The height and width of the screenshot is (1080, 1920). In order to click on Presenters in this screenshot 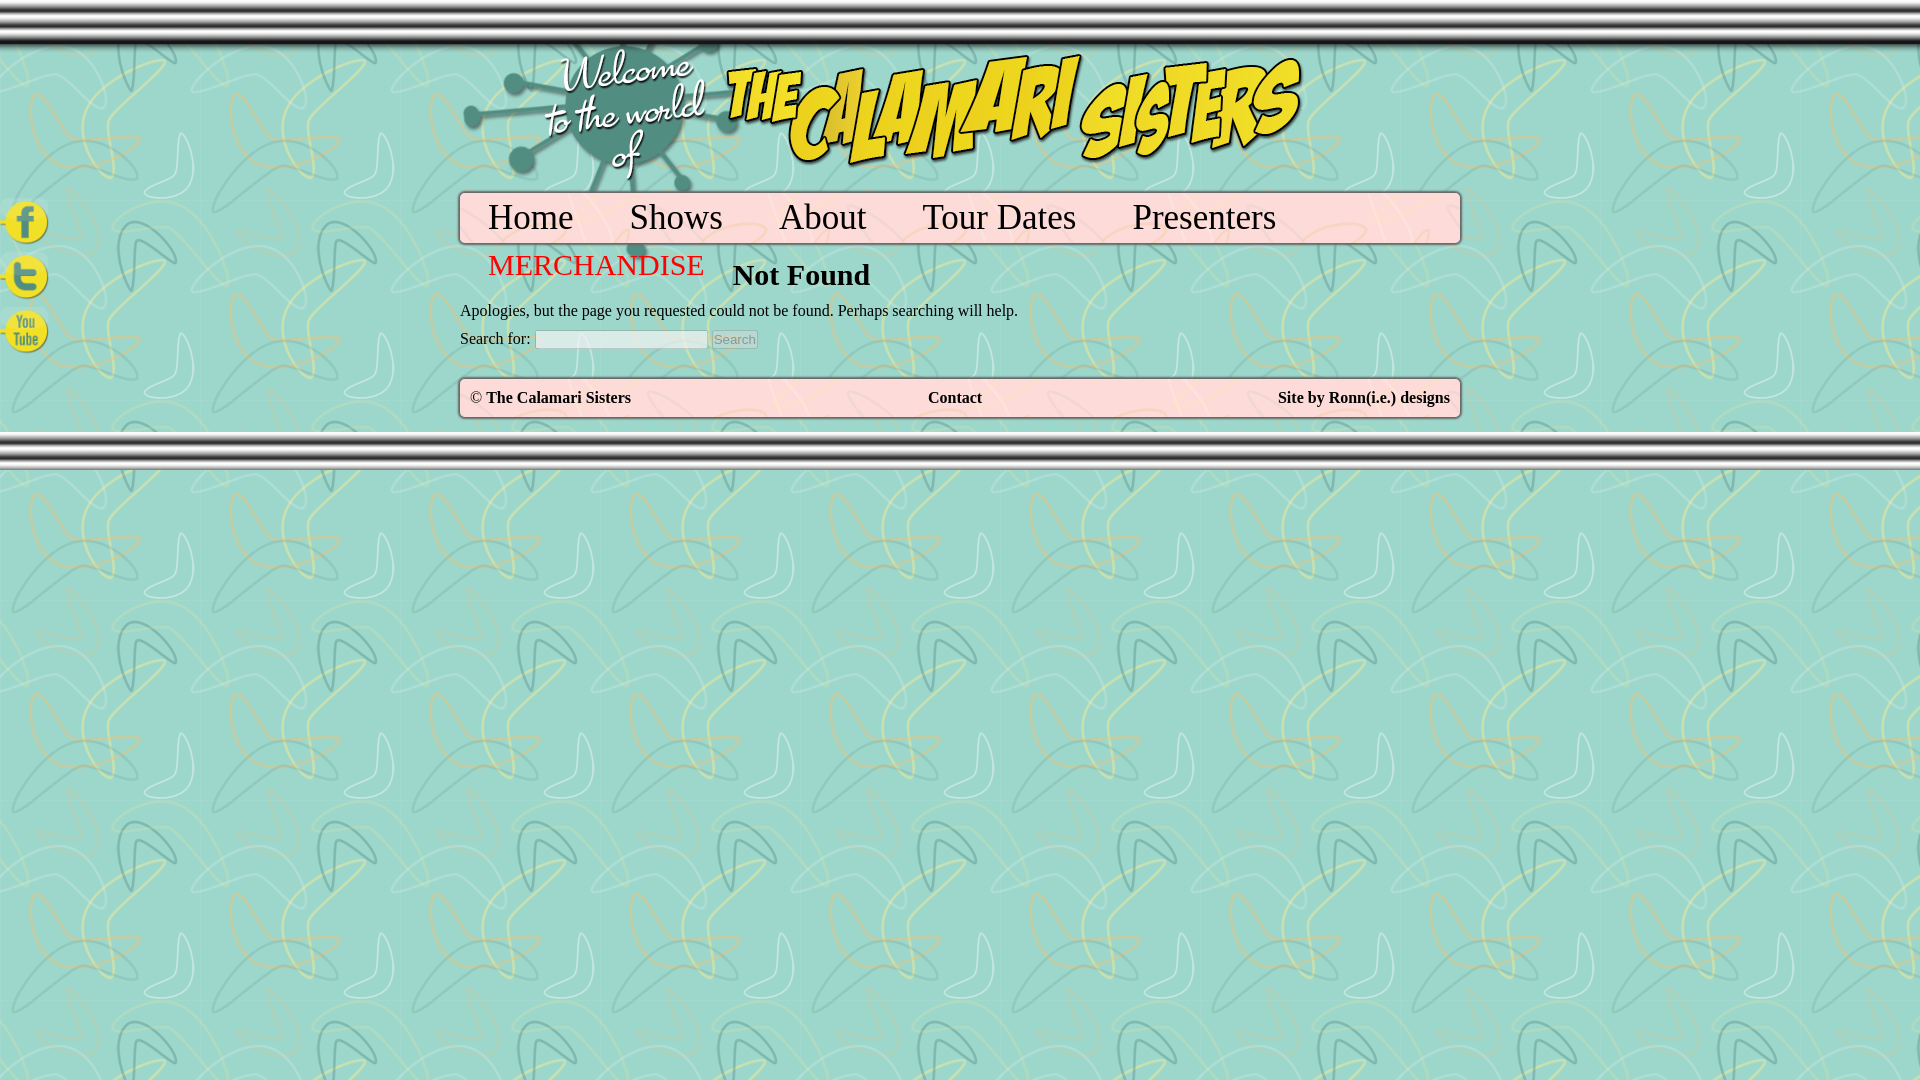, I will do `click(1204, 217)`.